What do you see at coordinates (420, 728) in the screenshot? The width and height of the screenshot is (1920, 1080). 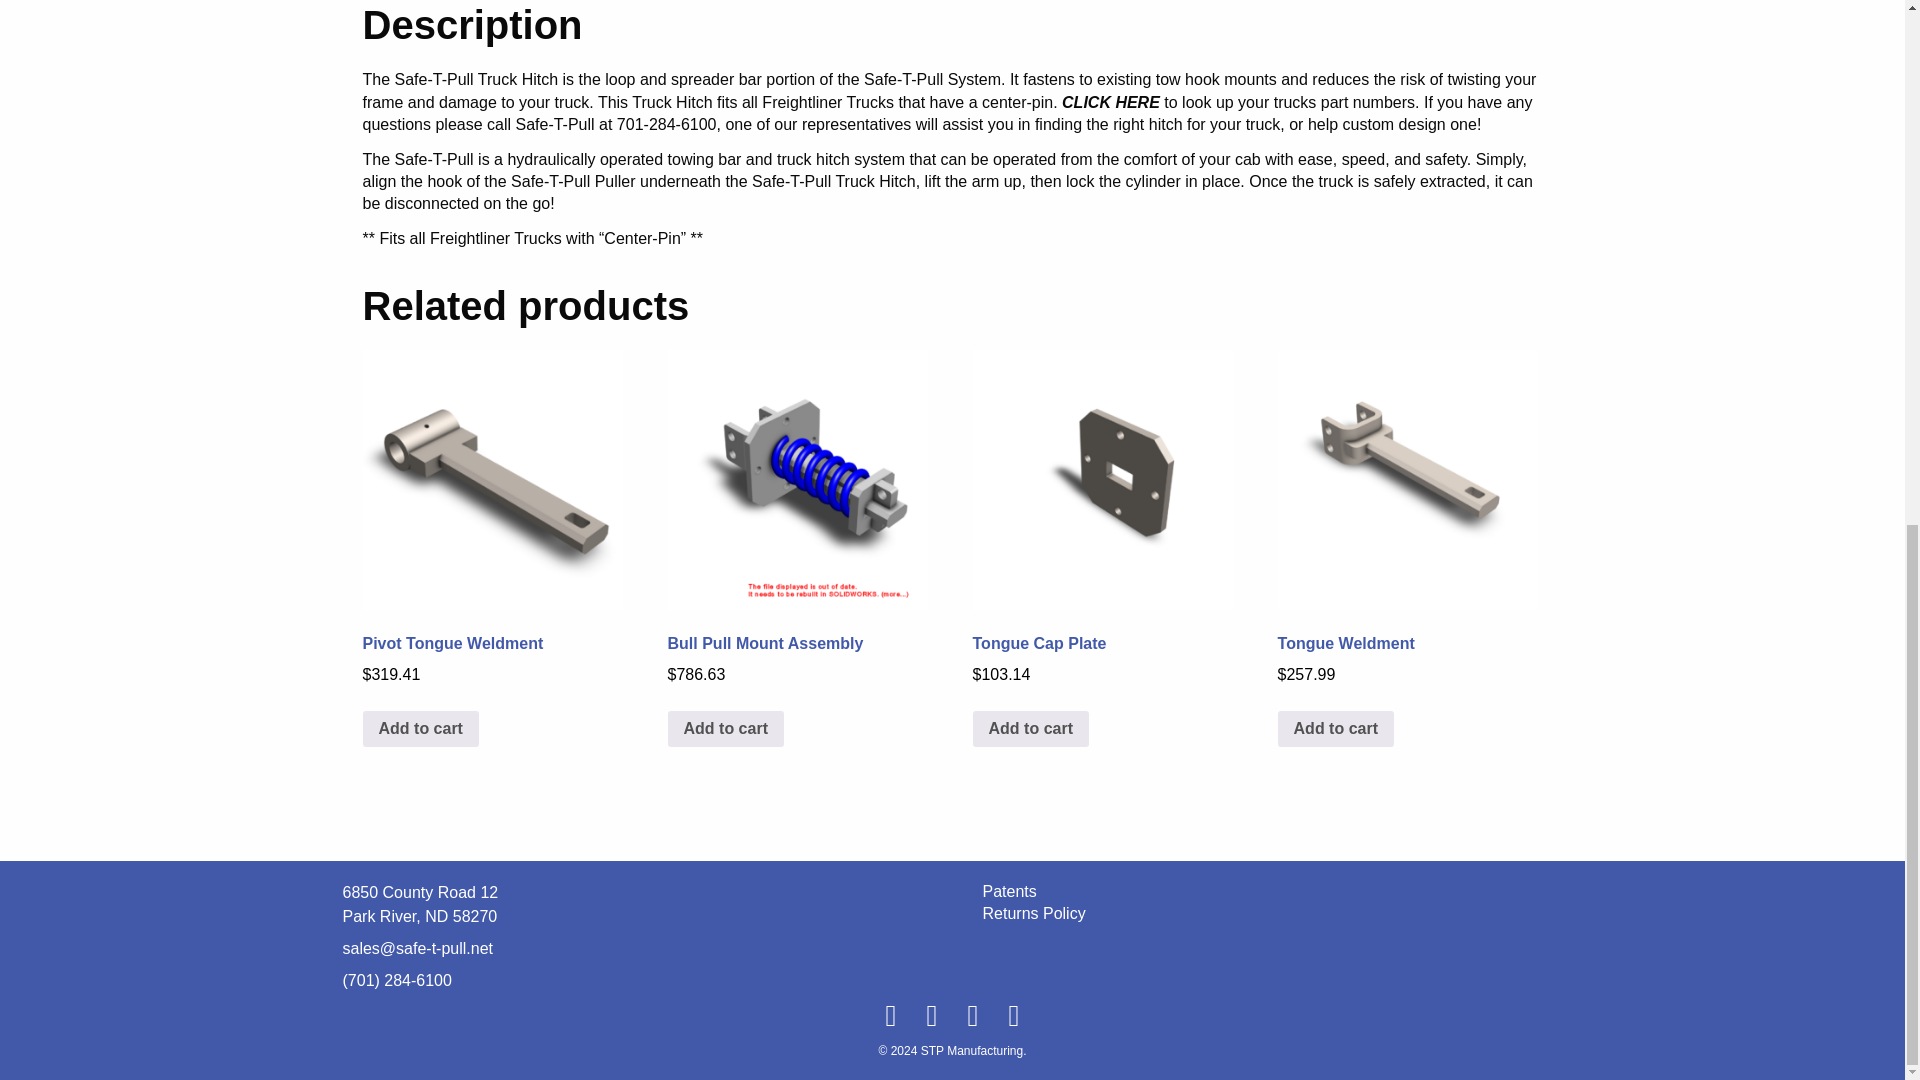 I see `Add to cart` at bounding box center [420, 728].